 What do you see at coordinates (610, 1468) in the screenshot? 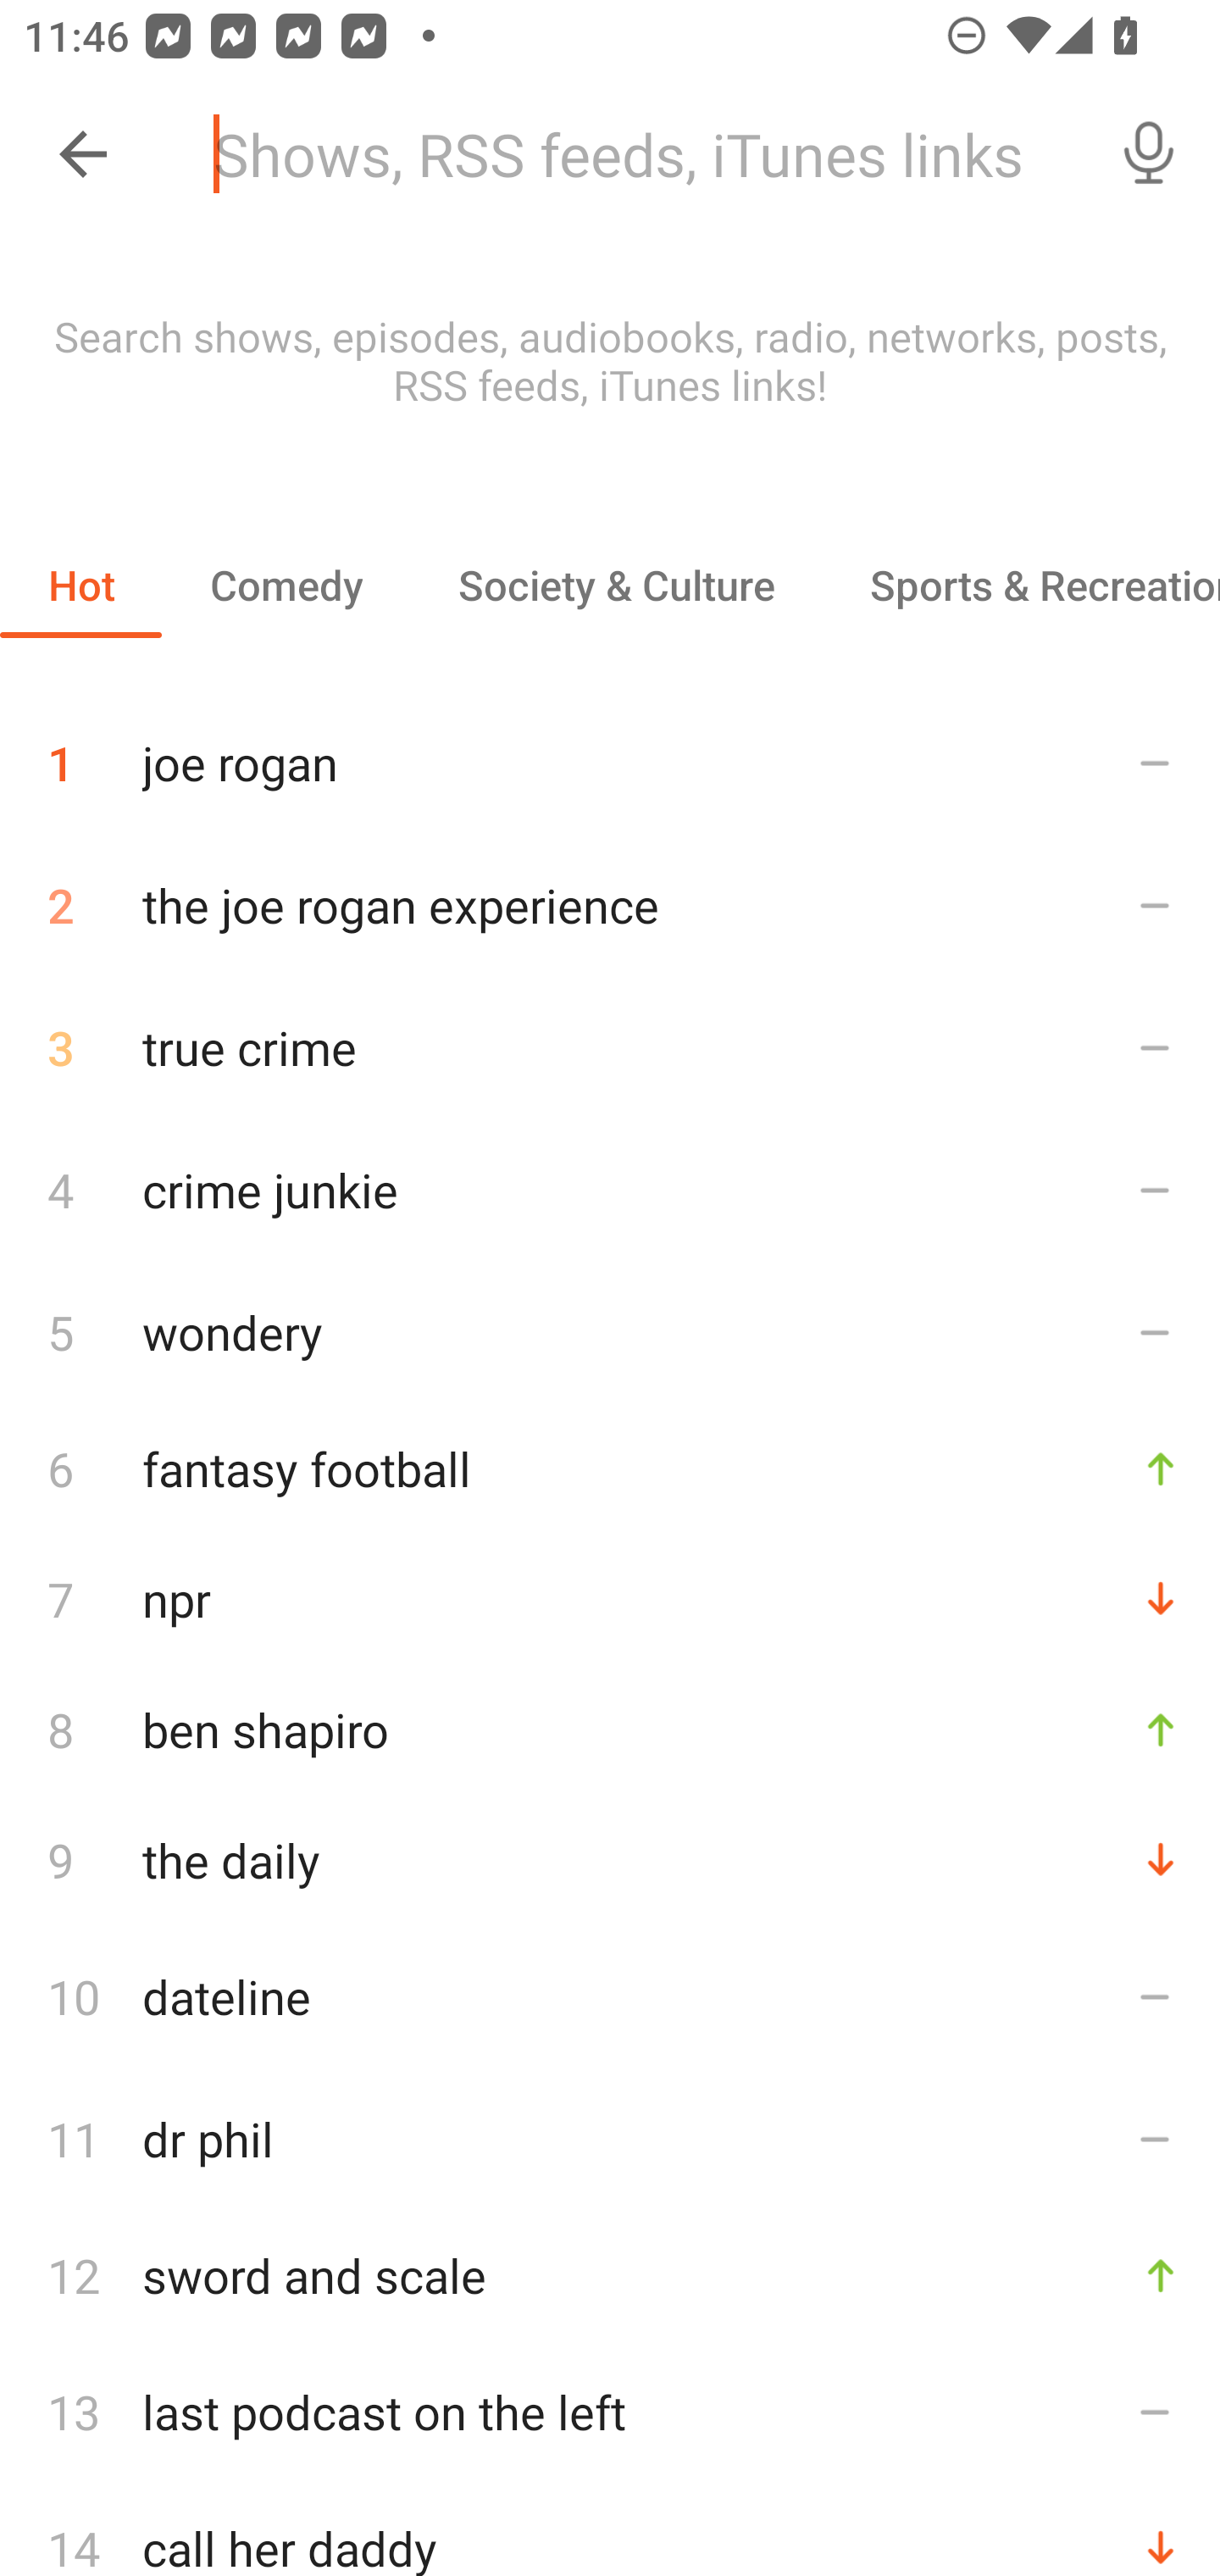
I see `6 fantasy football` at bounding box center [610, 1468].